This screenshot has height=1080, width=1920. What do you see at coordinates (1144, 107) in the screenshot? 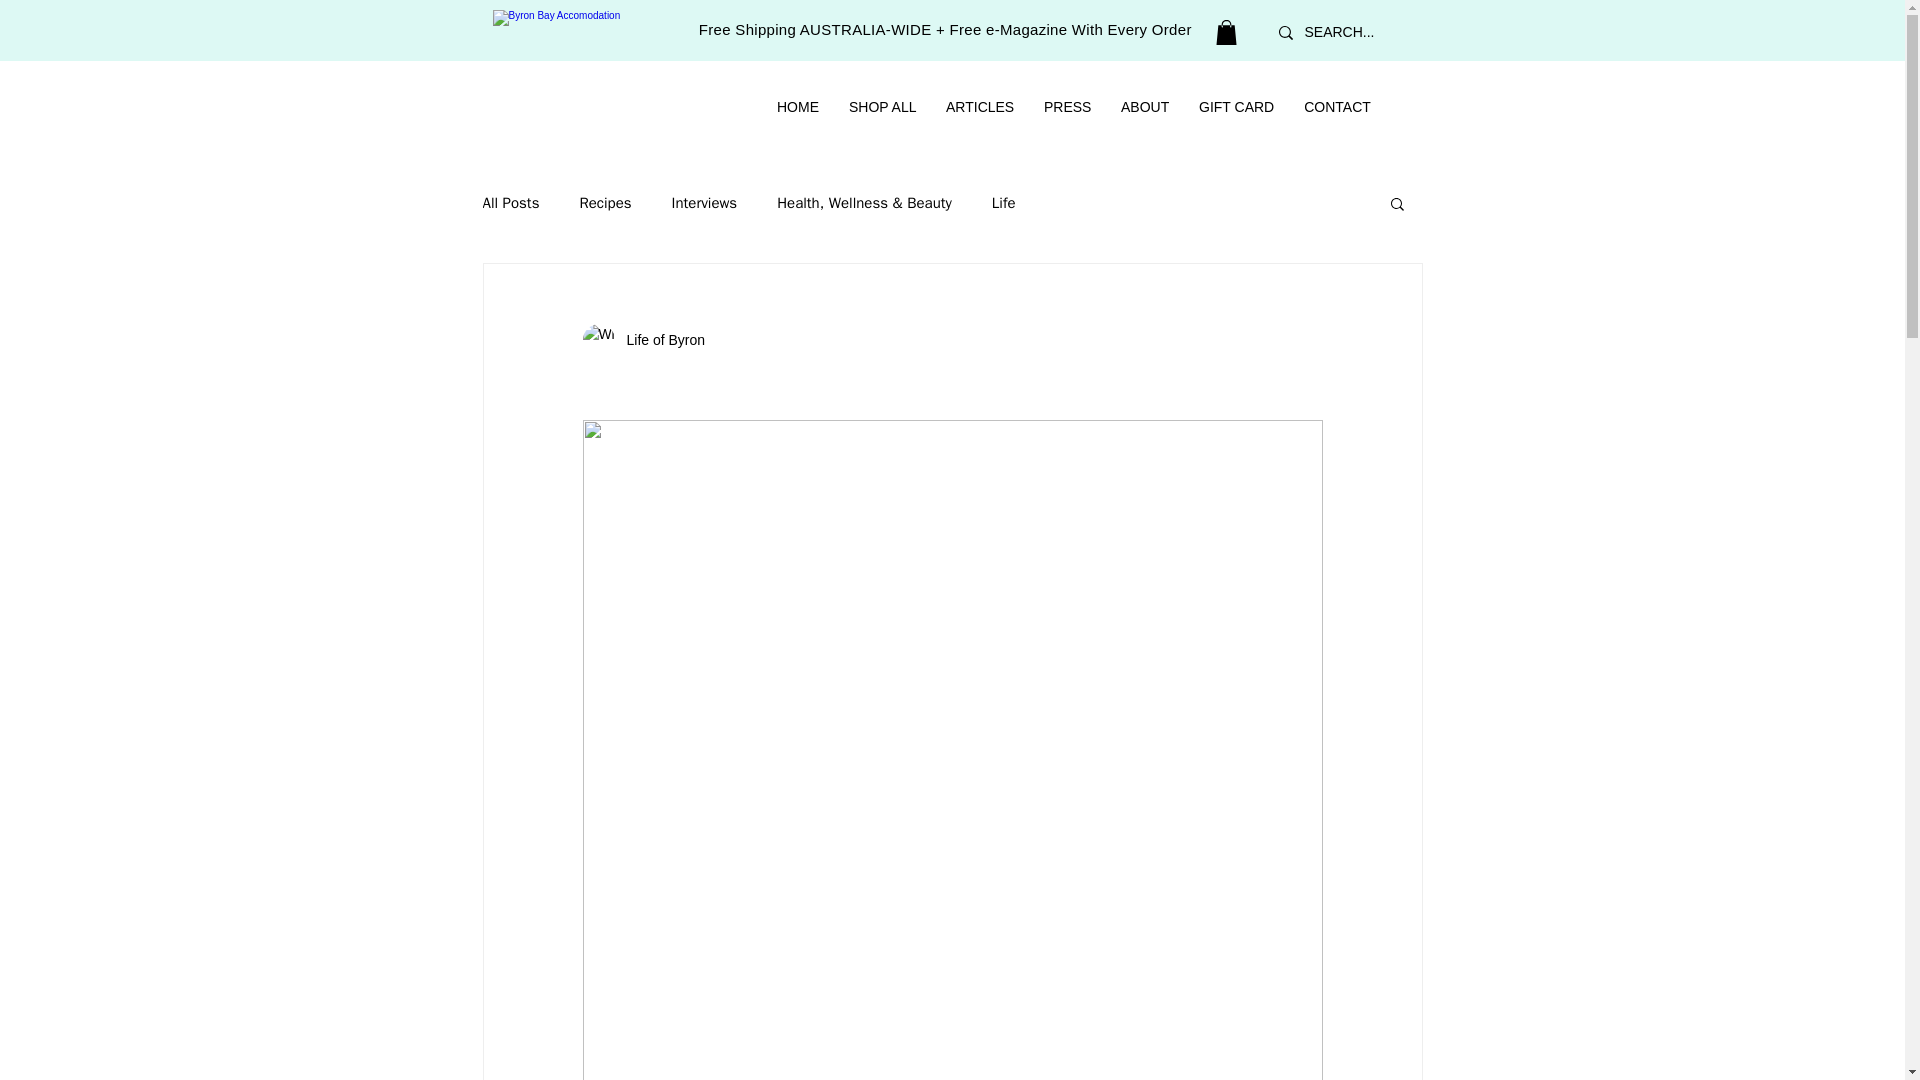
I see `ABOUT` at bounding box center [1144, 107].